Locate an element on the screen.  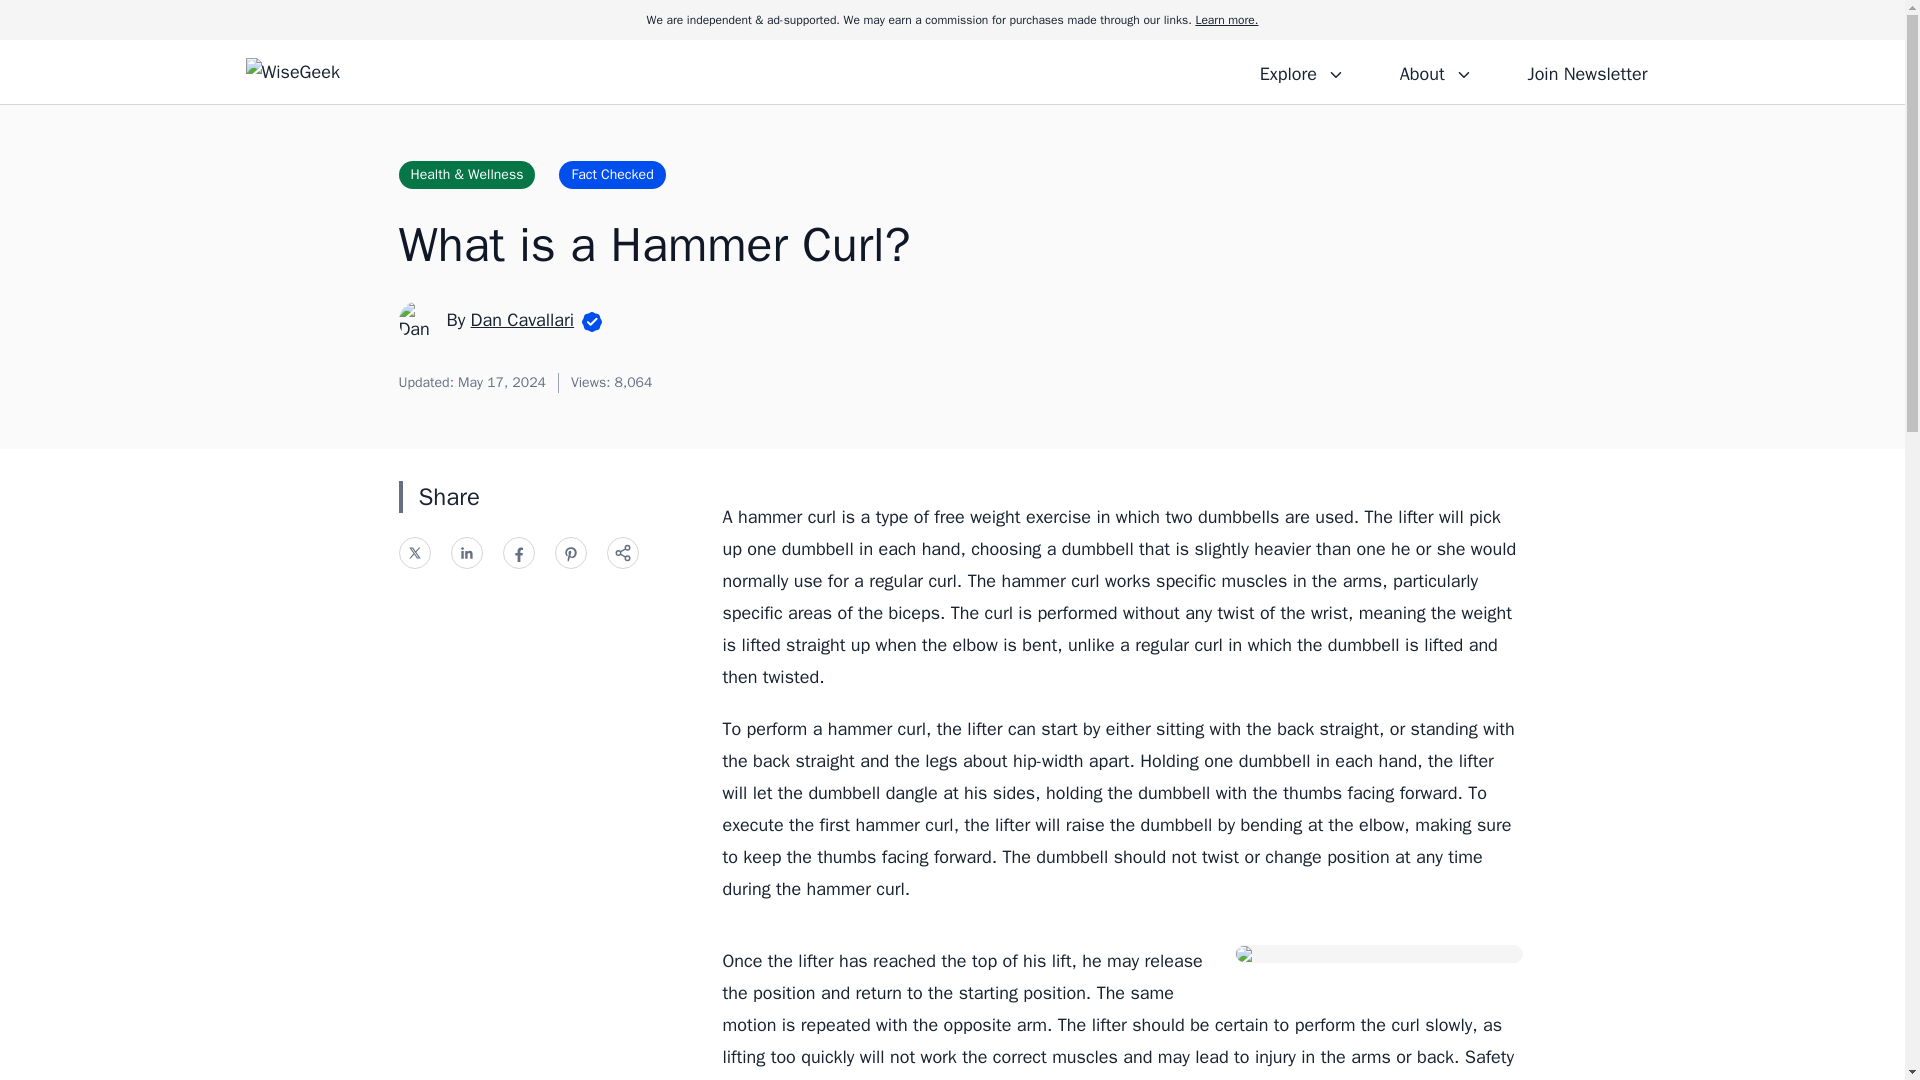
Explore is located at coordinates (1302, 71).